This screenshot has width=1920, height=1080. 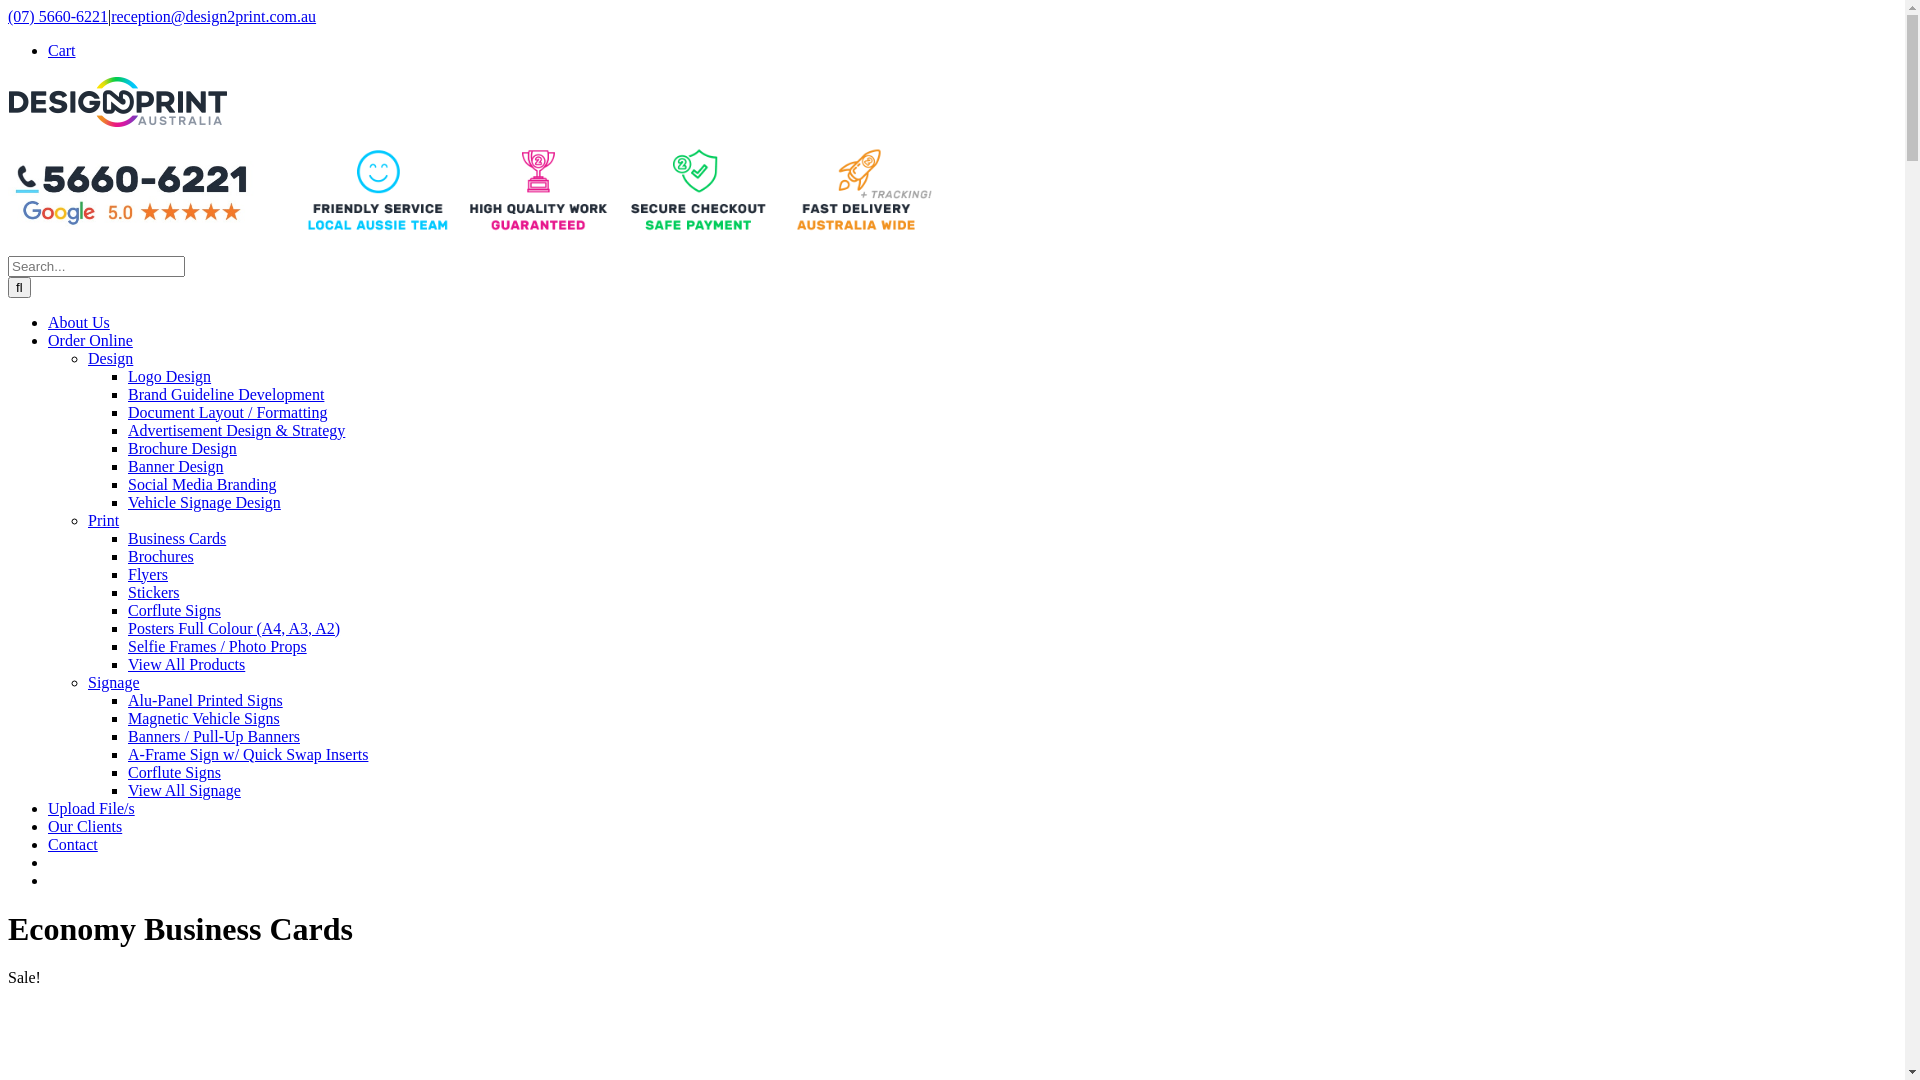 What do you see at coordinates (177, 538) in the screenshot?
I see `Business Cards` at bounding box center [177, 538].